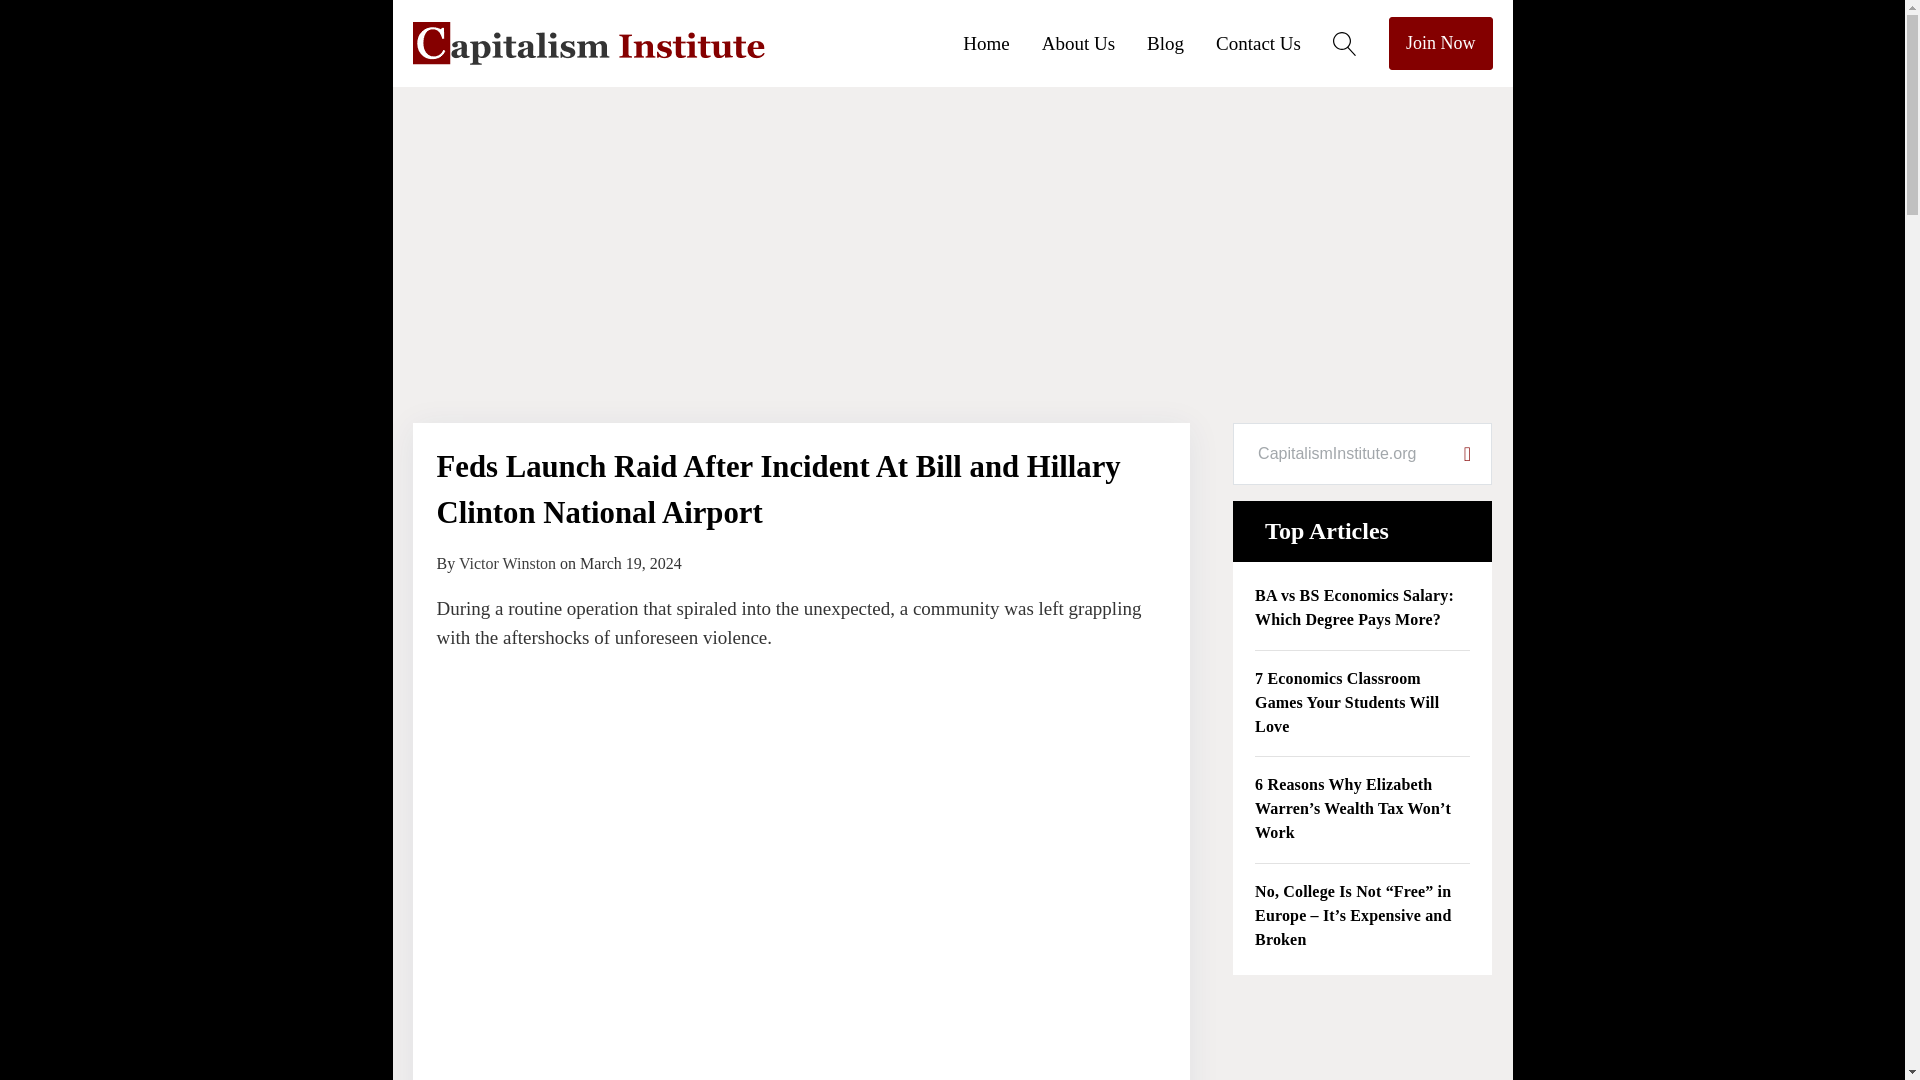  What do you see at coordinates (1002, 42) in the screenshot?
I see `Home` at bounding box center [1002, 42].